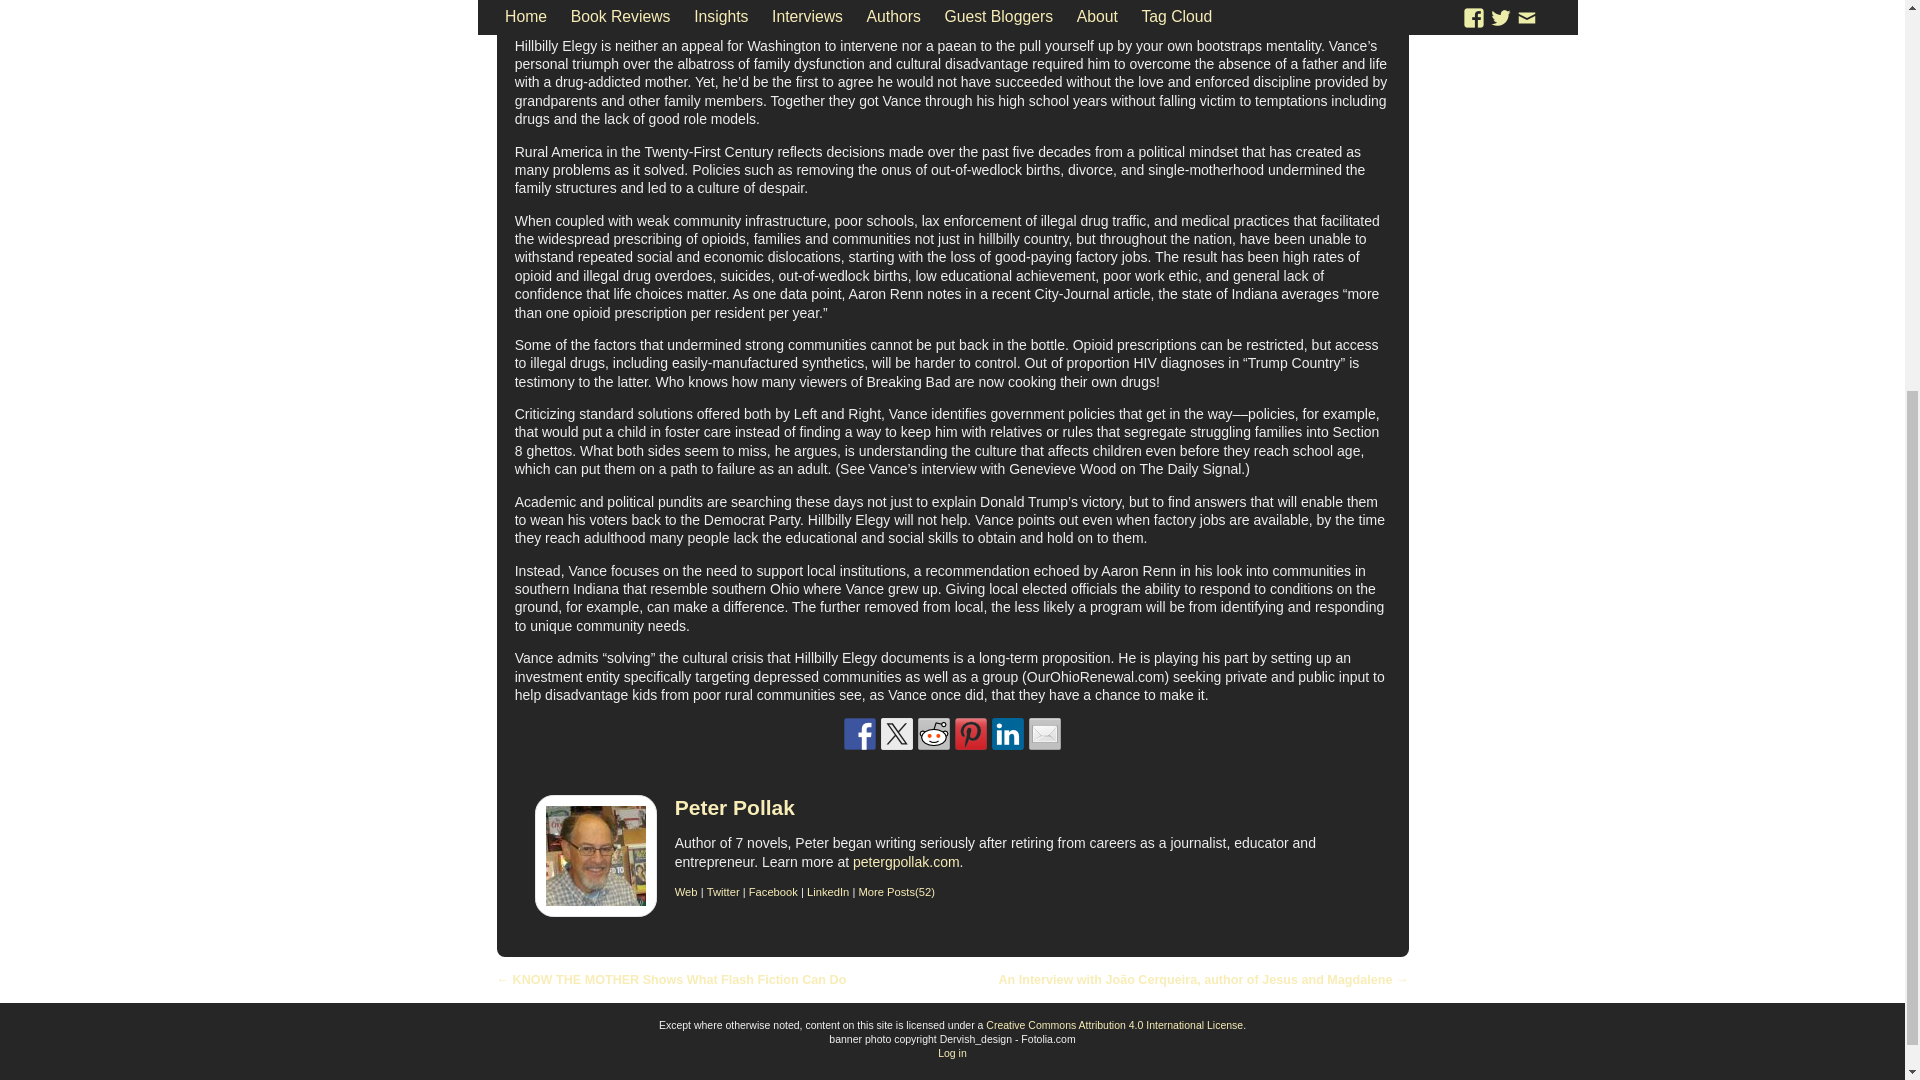 This screenshot has height=1080, width=1920. I want to click on Share on Facebook, so click(860, 734).